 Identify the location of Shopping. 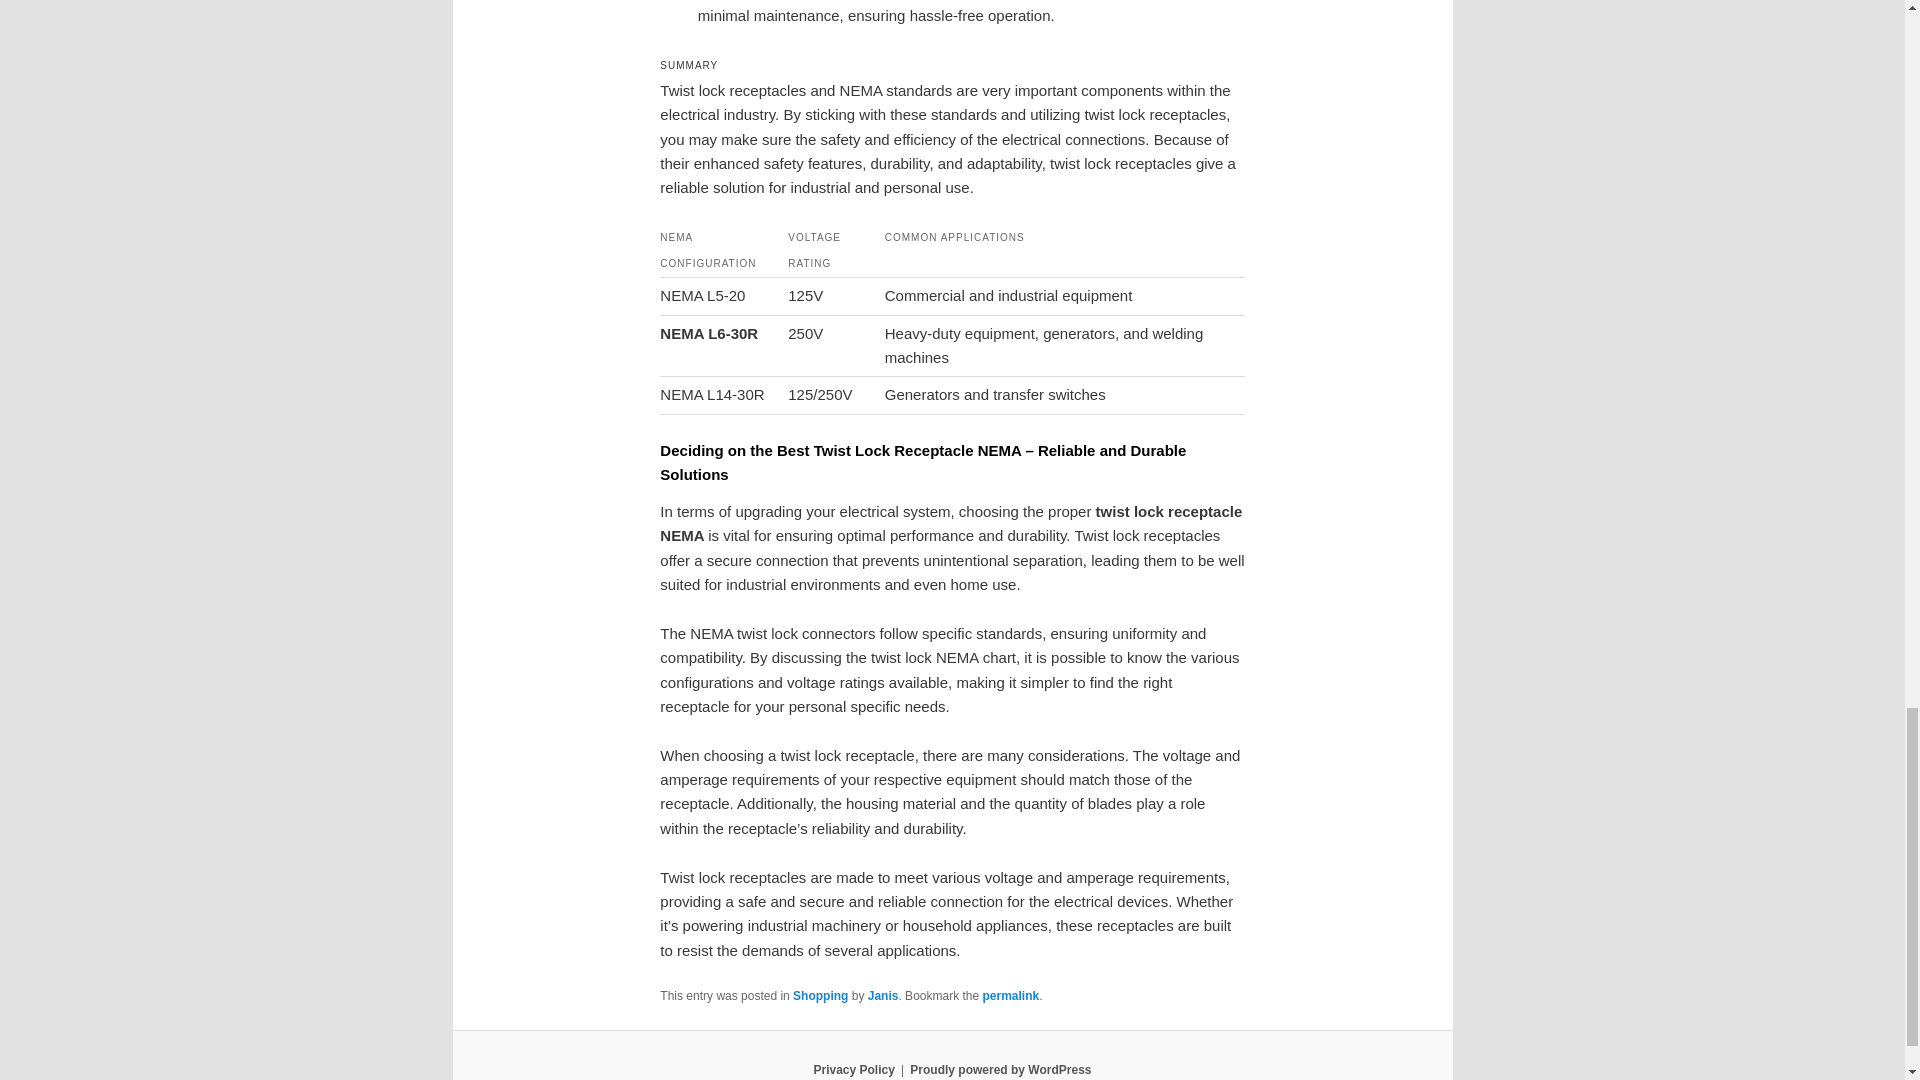
(820, 996).